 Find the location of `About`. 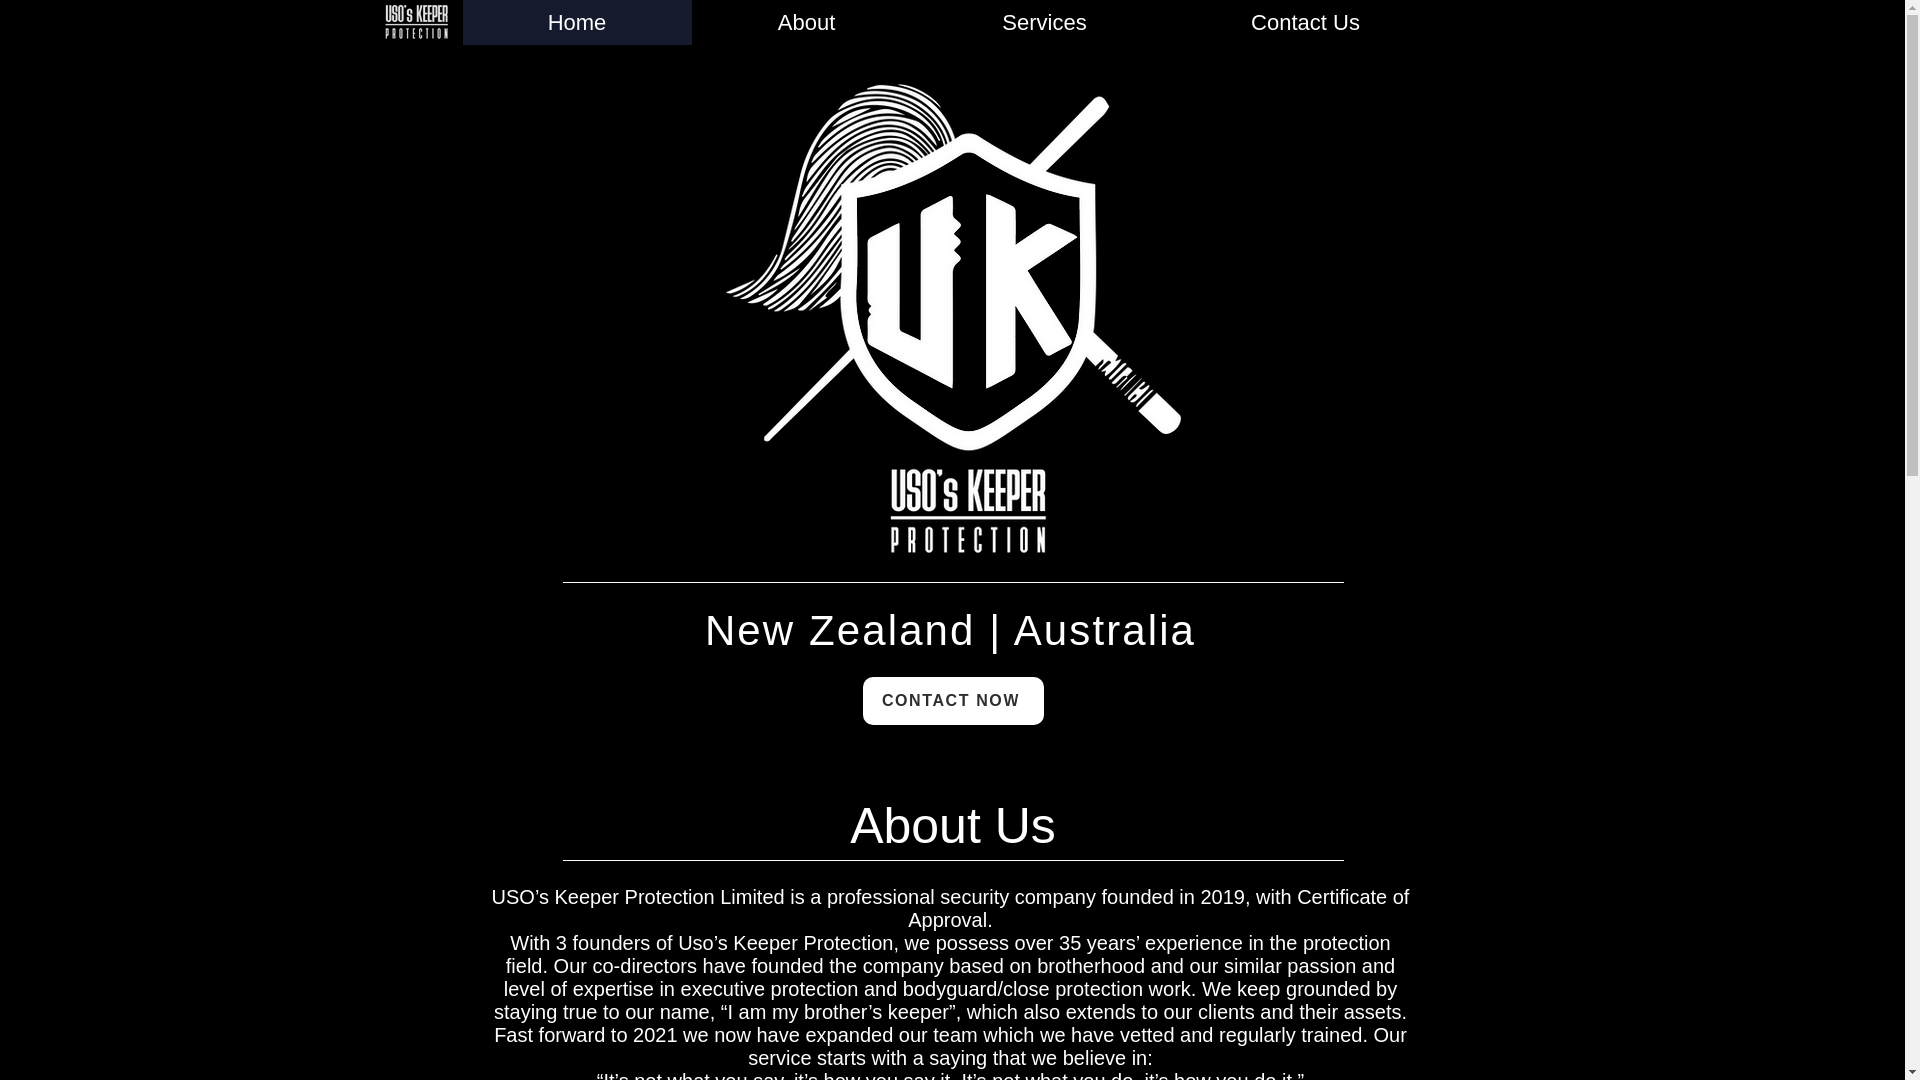

About is located at coordinates (806, 22).